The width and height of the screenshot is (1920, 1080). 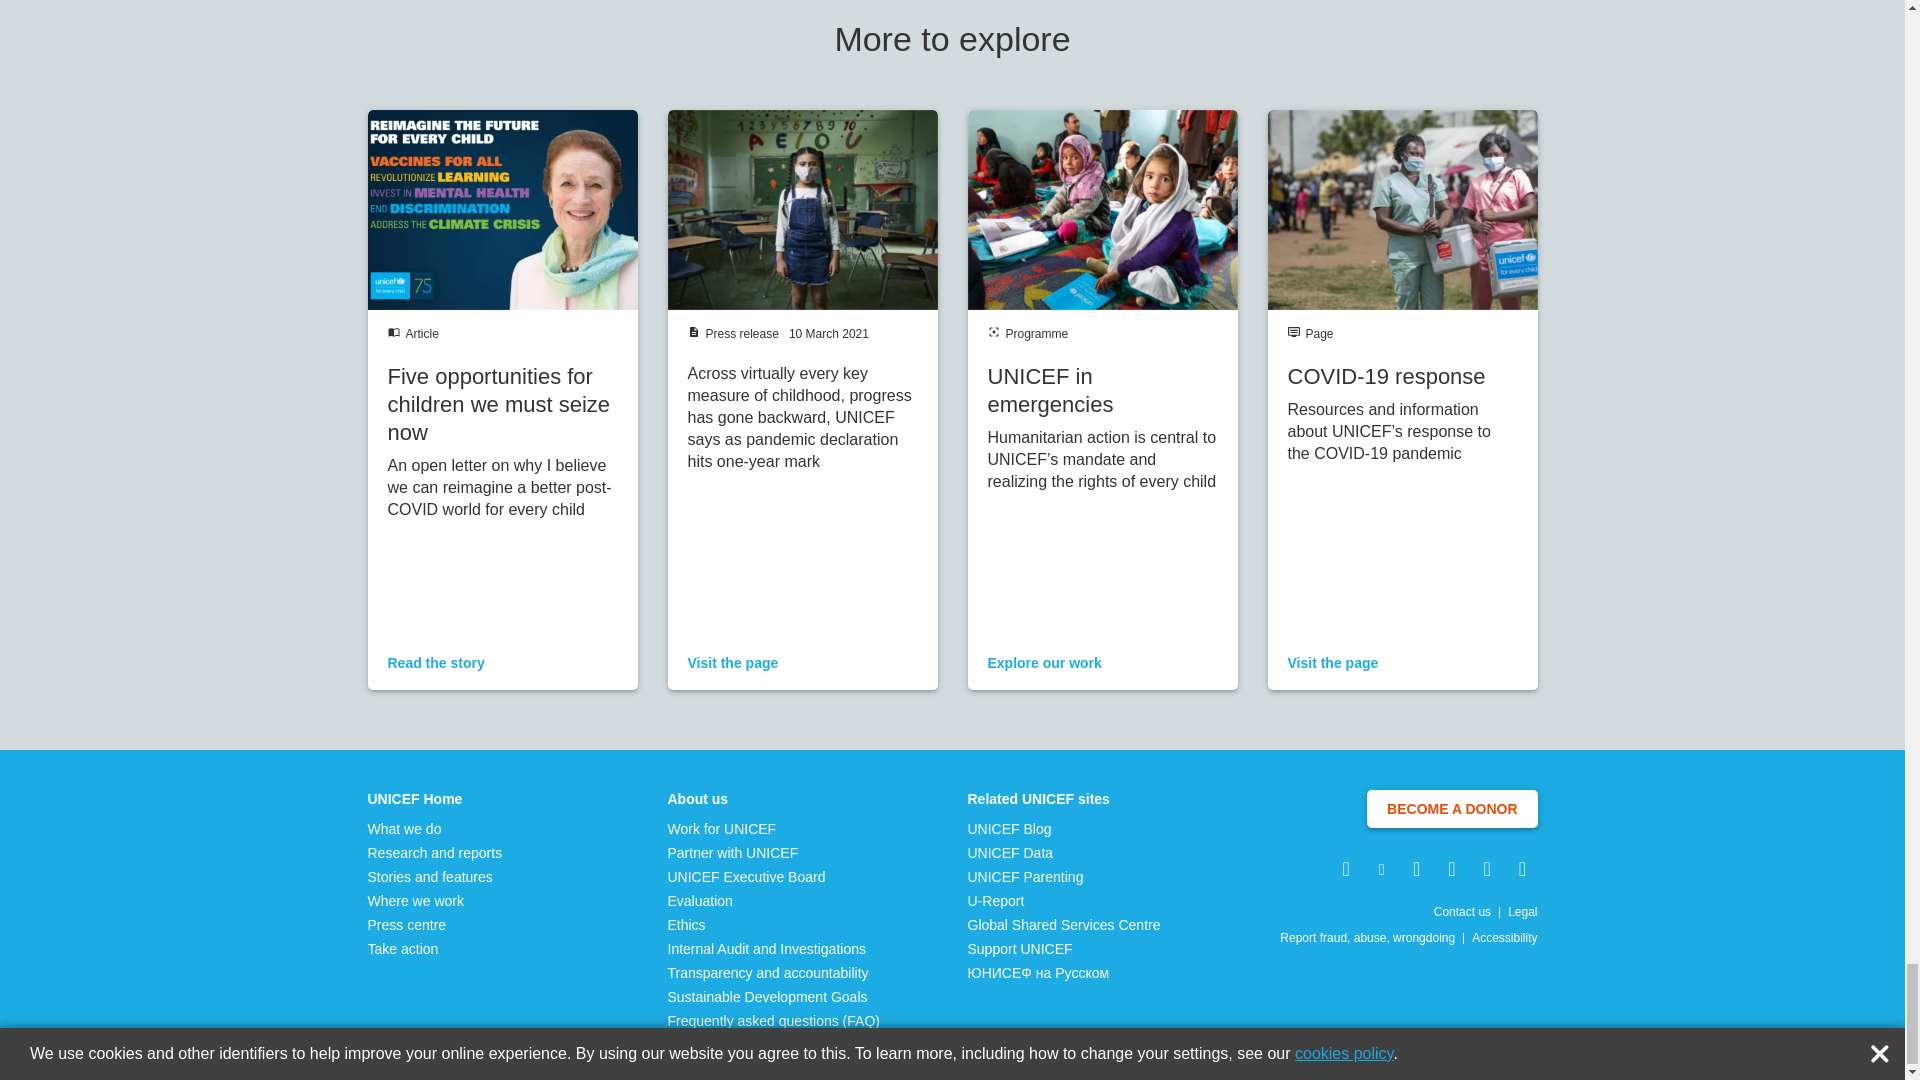 What do you see at coordinates (436, 948) in the screenshot?
I see `Take action` at bounding box center [436, 948].